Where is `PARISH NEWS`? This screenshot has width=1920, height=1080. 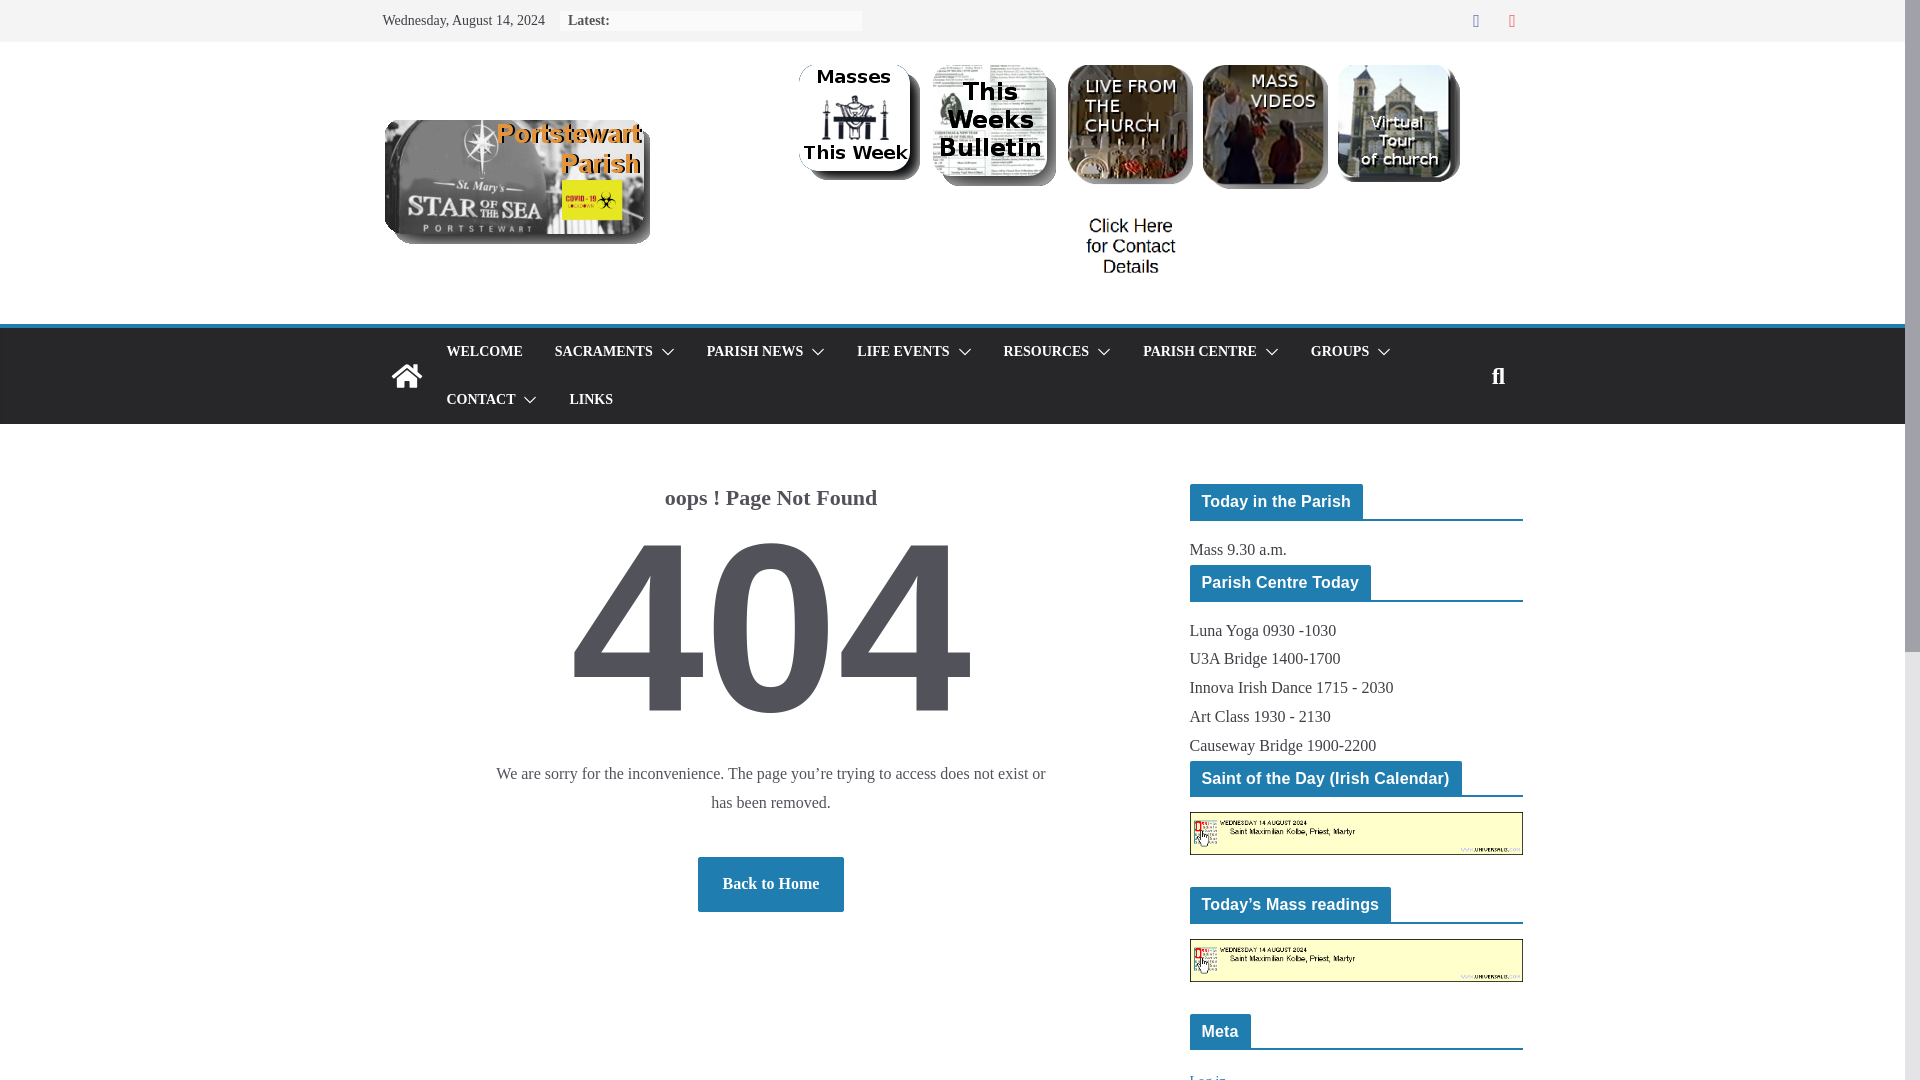 PARISH NEWS is located at coordinates (755, 352).